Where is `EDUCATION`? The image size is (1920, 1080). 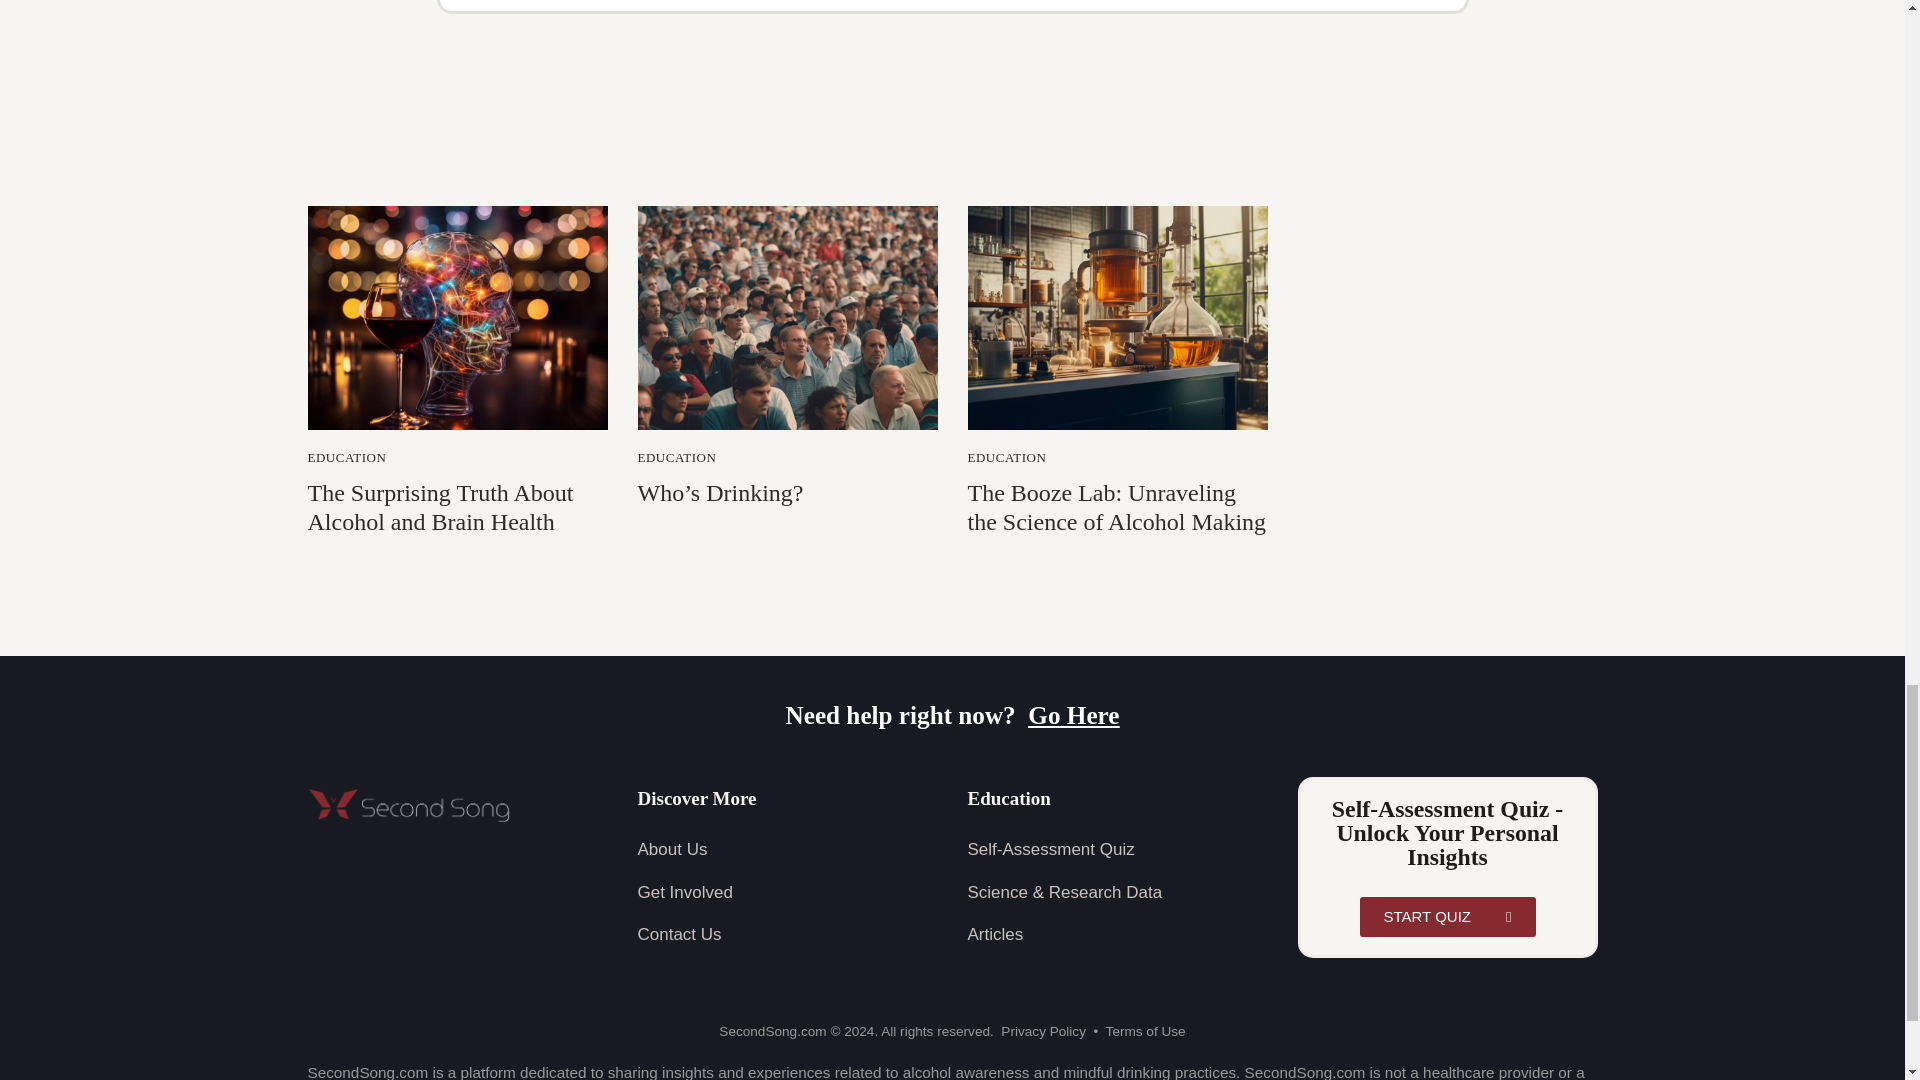
EDUCATION is located at coordinates (347, 458).